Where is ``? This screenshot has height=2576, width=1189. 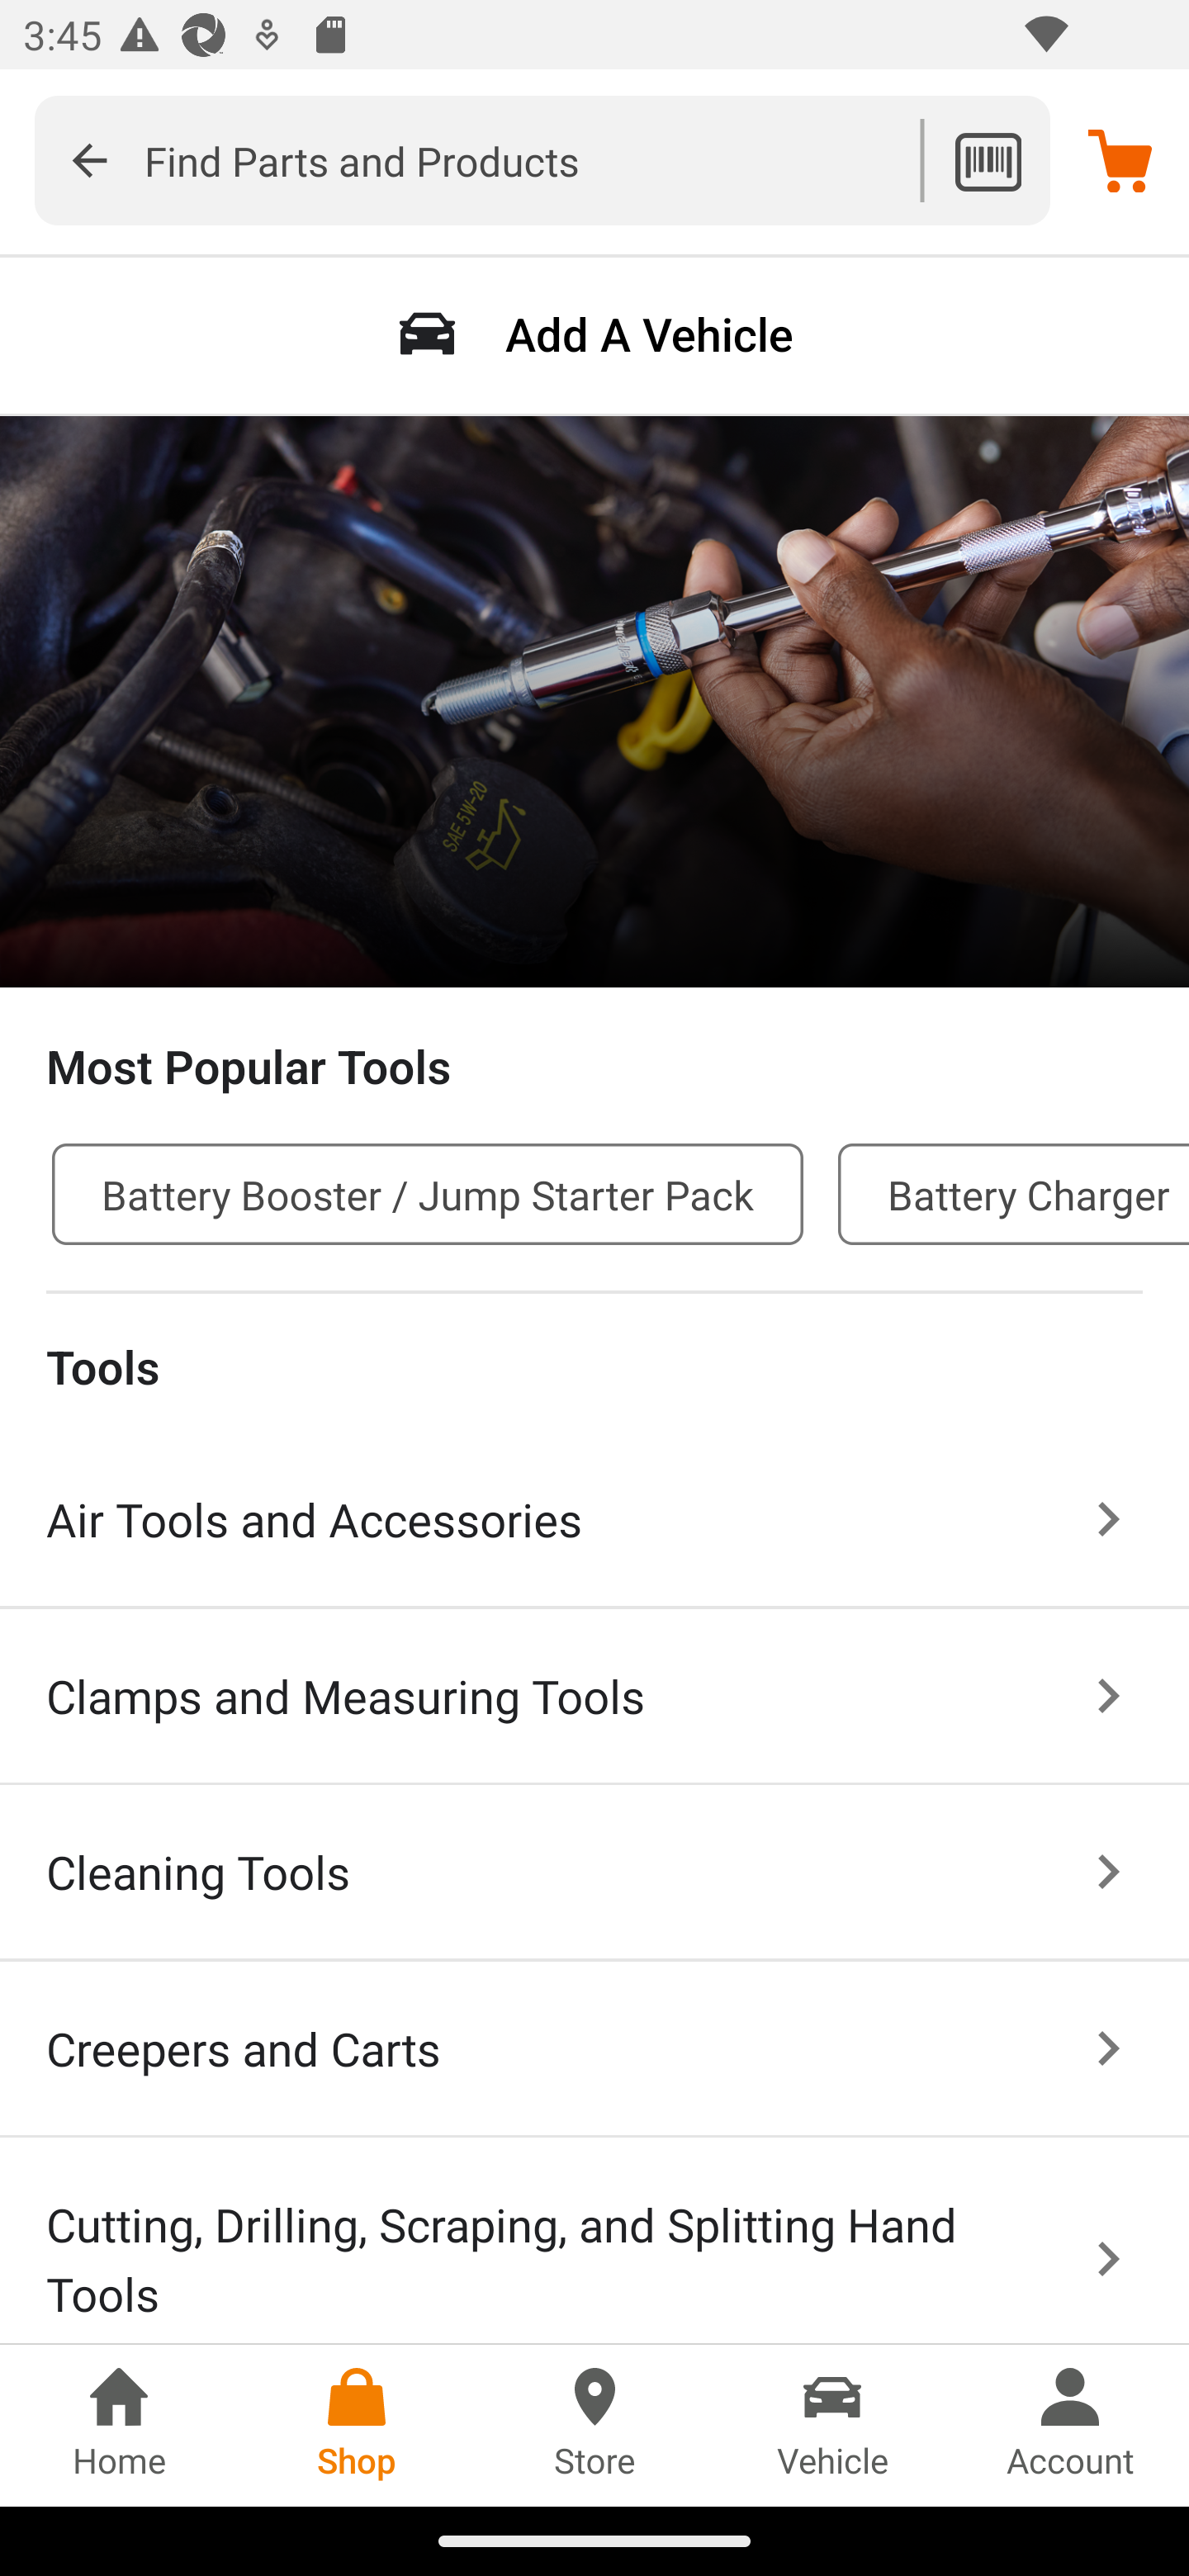  is located at coordinates (89, 160).